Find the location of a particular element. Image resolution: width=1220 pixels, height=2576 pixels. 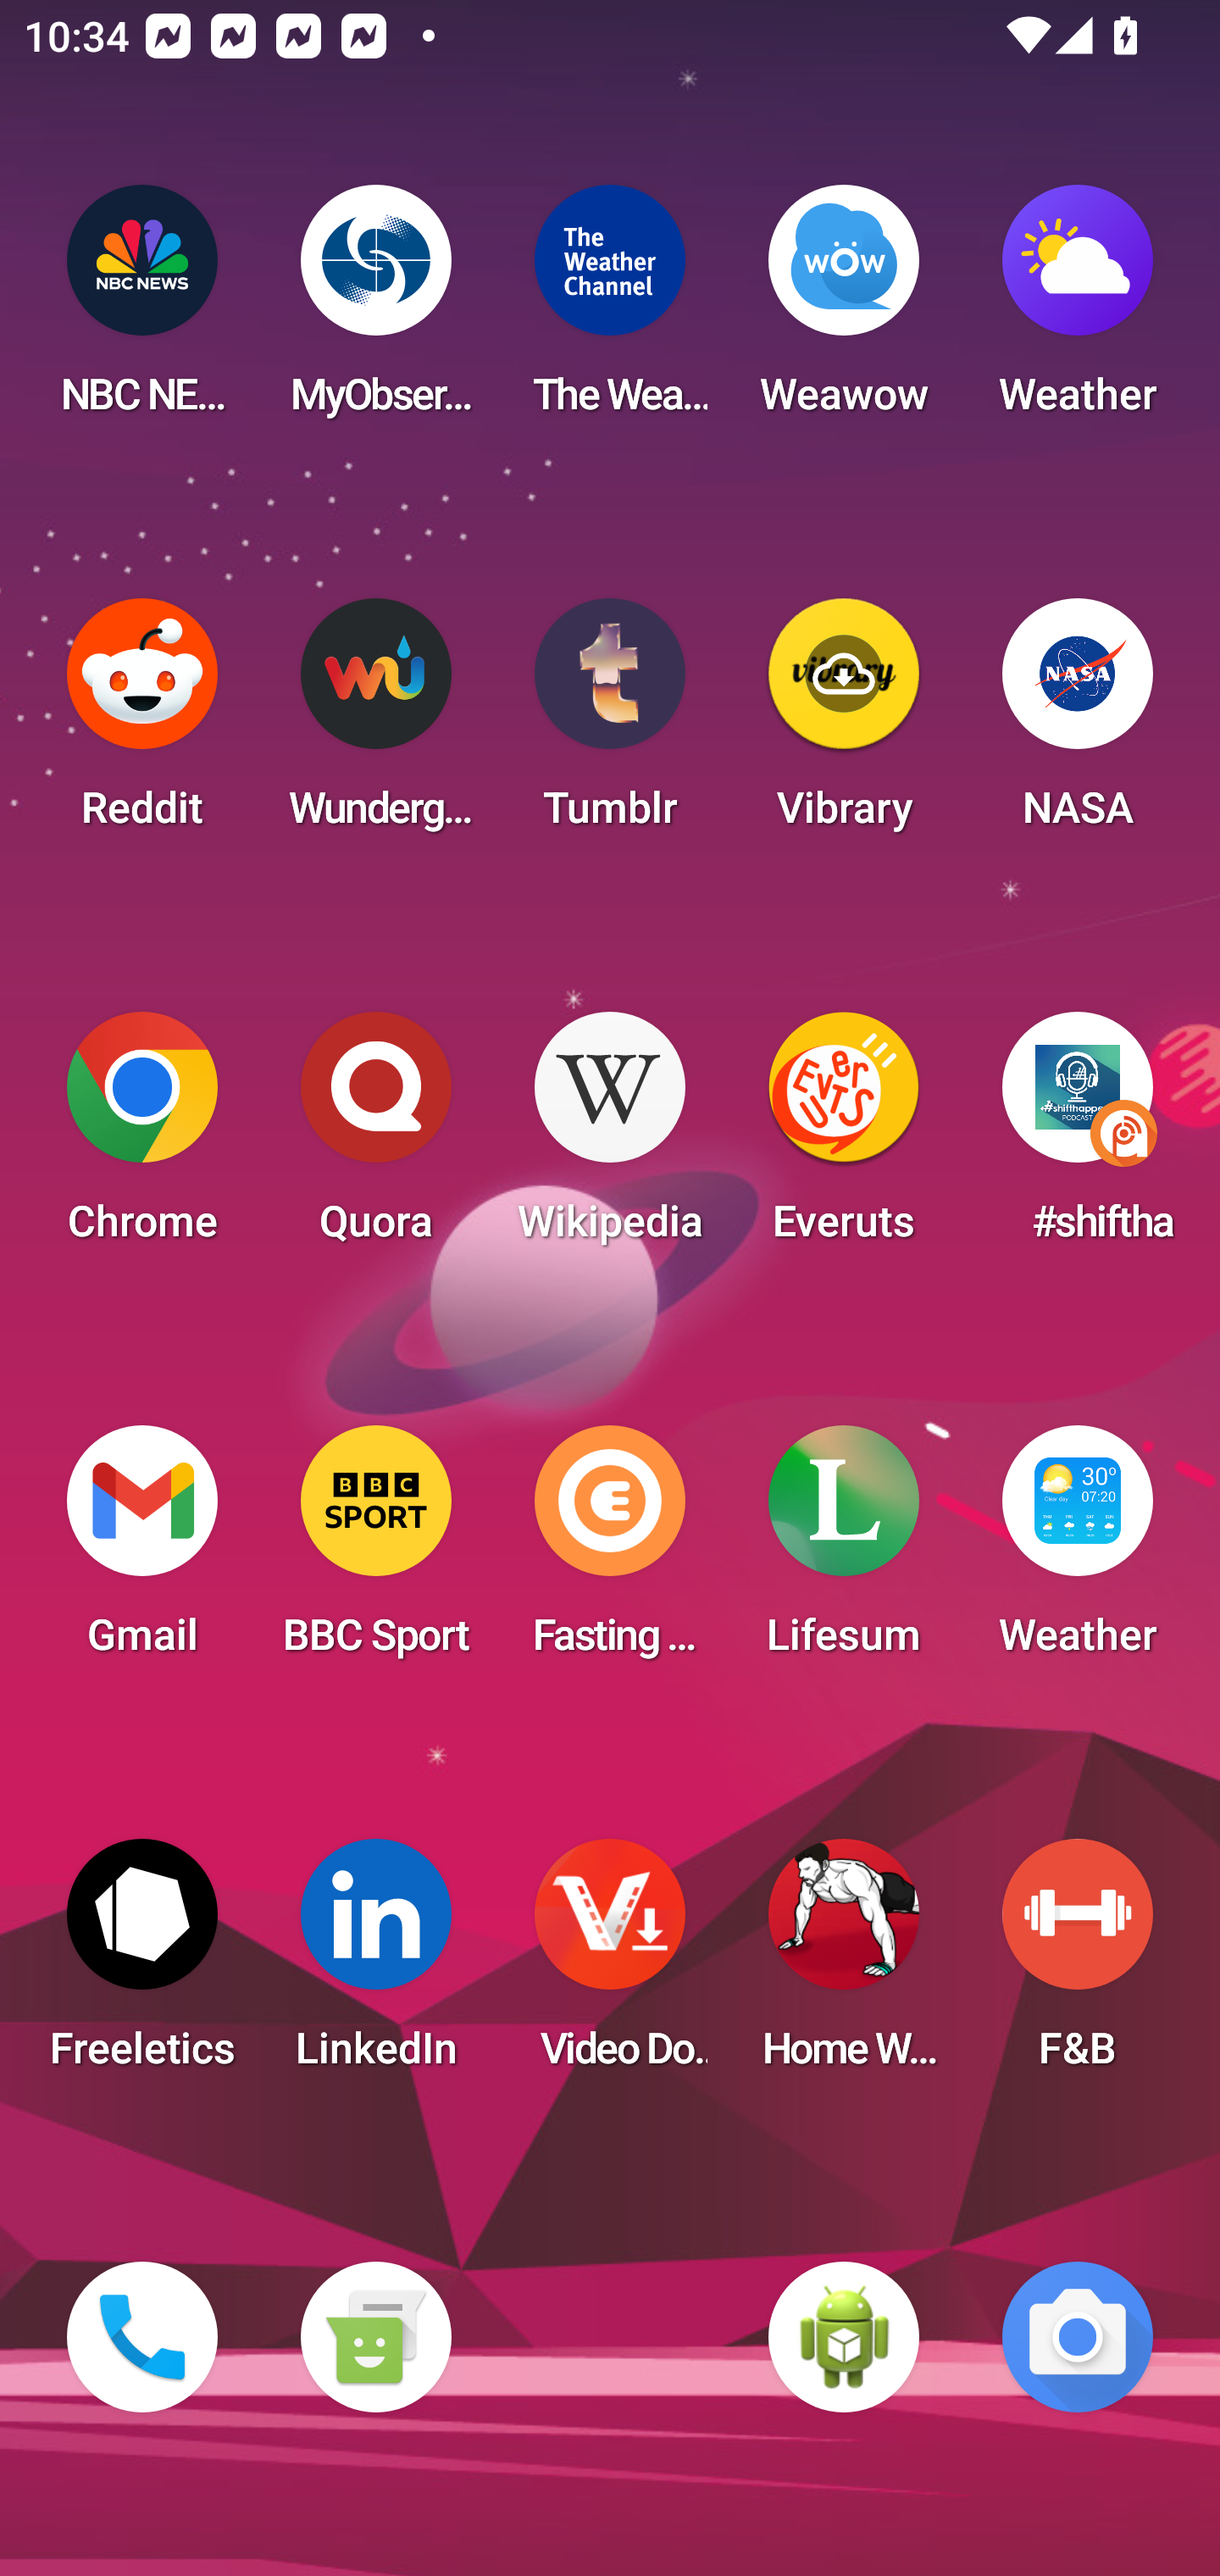

The Weather Channel is located at coordinates (610, 310).